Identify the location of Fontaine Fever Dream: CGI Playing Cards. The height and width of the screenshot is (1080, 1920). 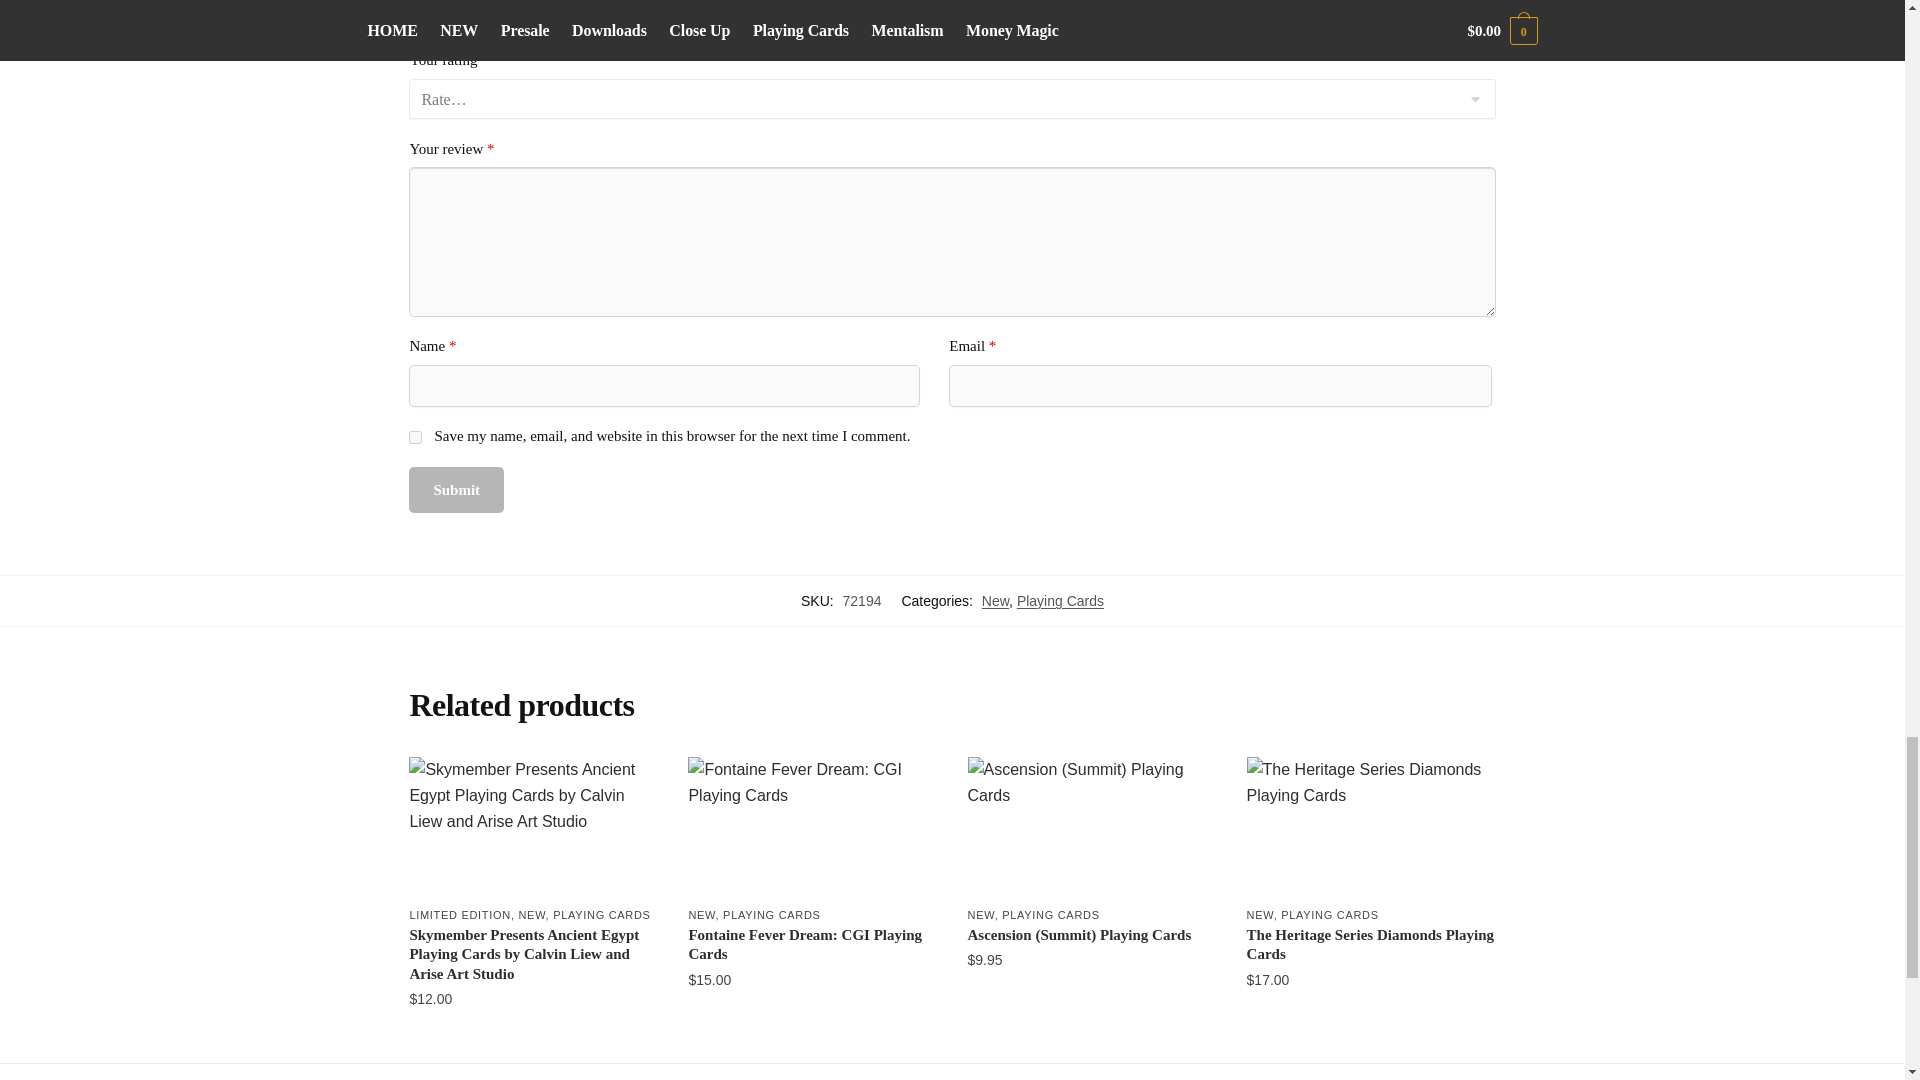
(812, 827).